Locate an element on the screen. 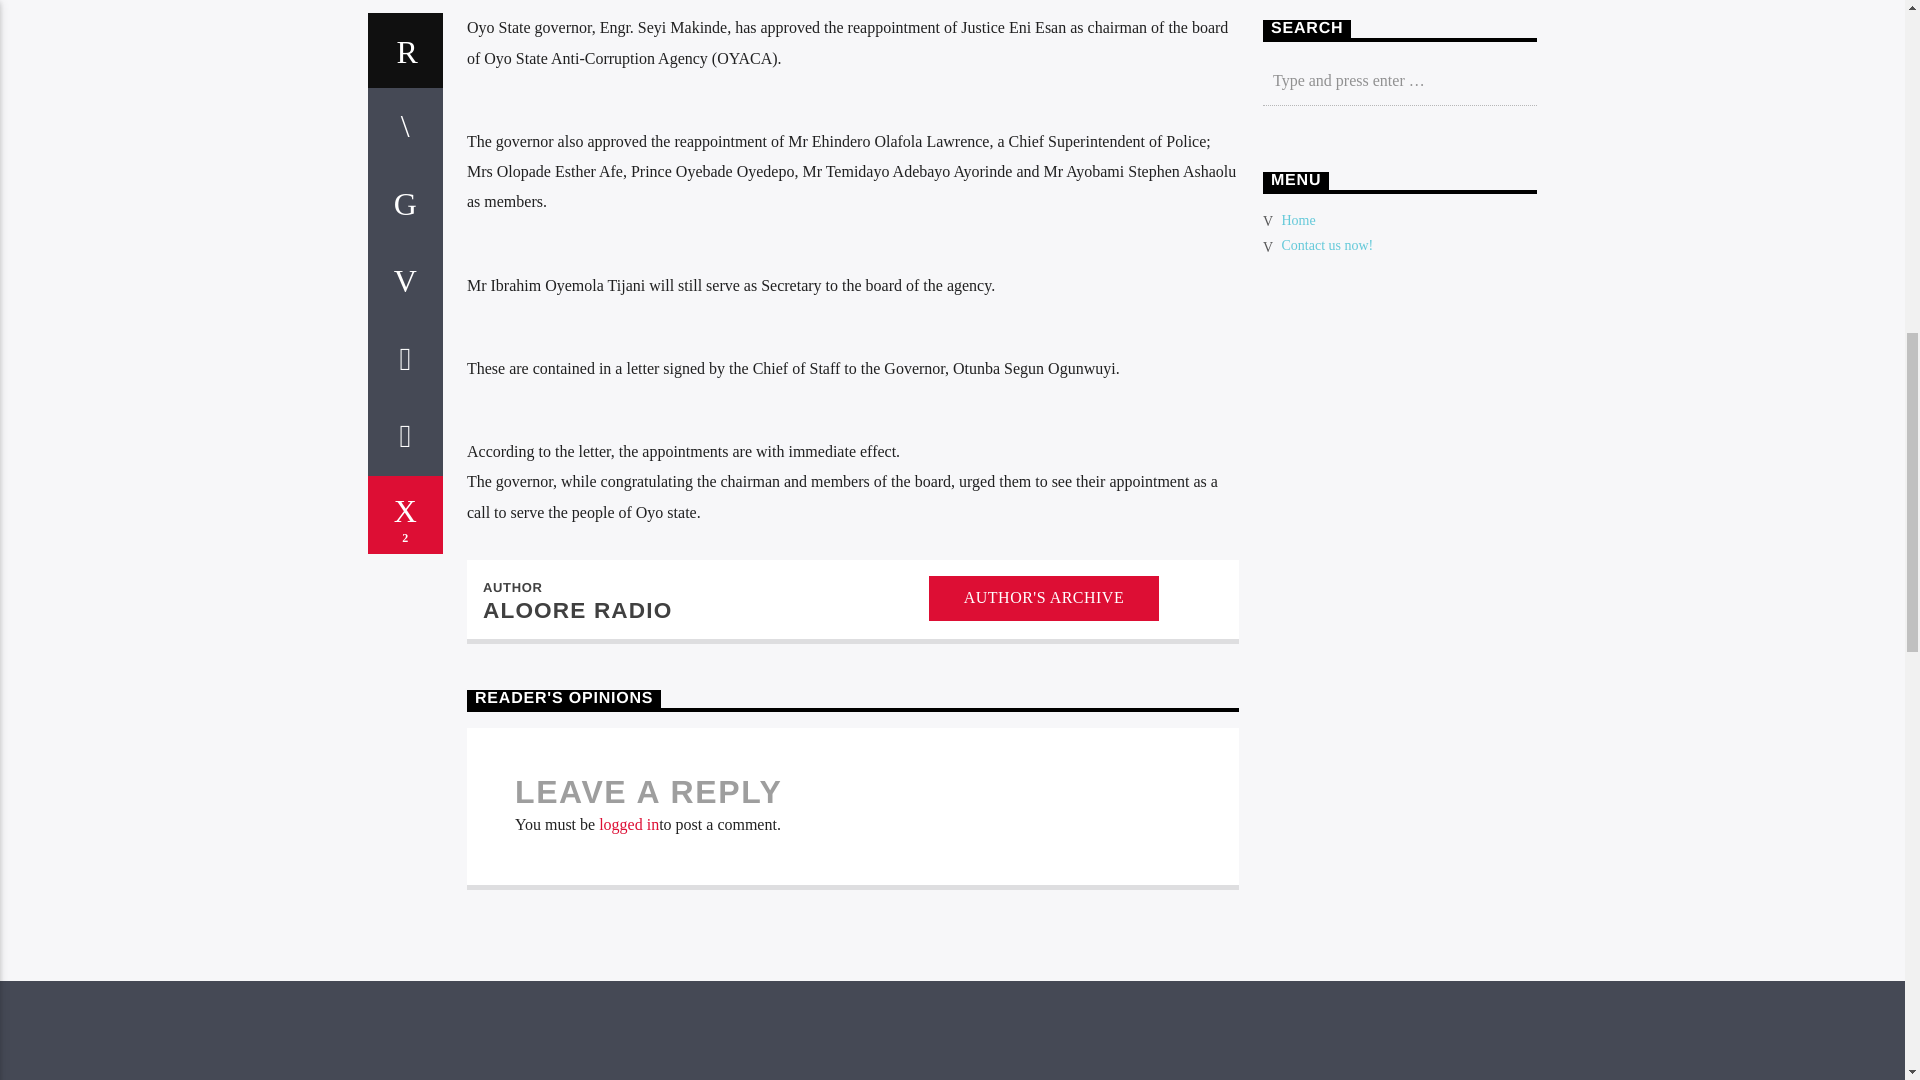 The width and height of the screenshot is (1920, 1080). logged in is located at coordinates (628, 824).